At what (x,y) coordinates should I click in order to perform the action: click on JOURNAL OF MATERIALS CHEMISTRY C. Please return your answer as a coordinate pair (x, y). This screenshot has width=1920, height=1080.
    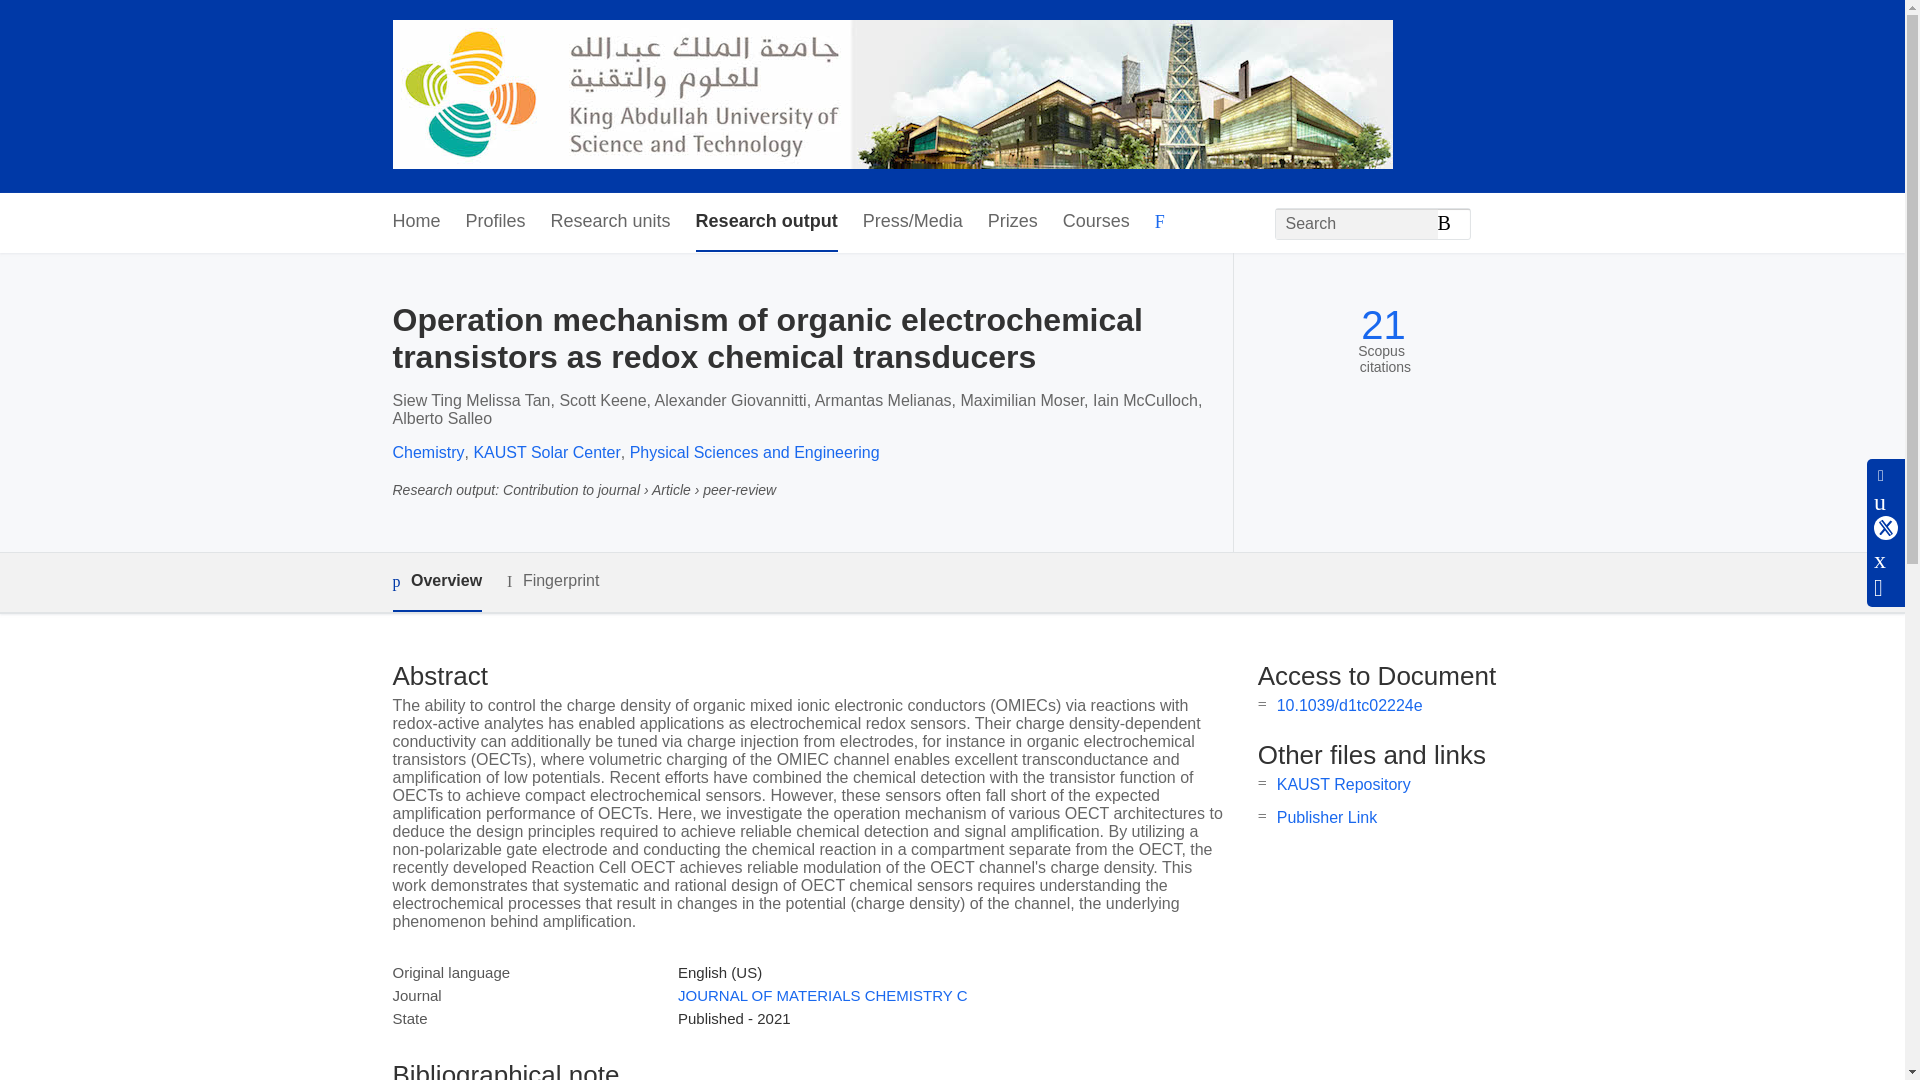
    Looking at the image, I should click on (822, 996).